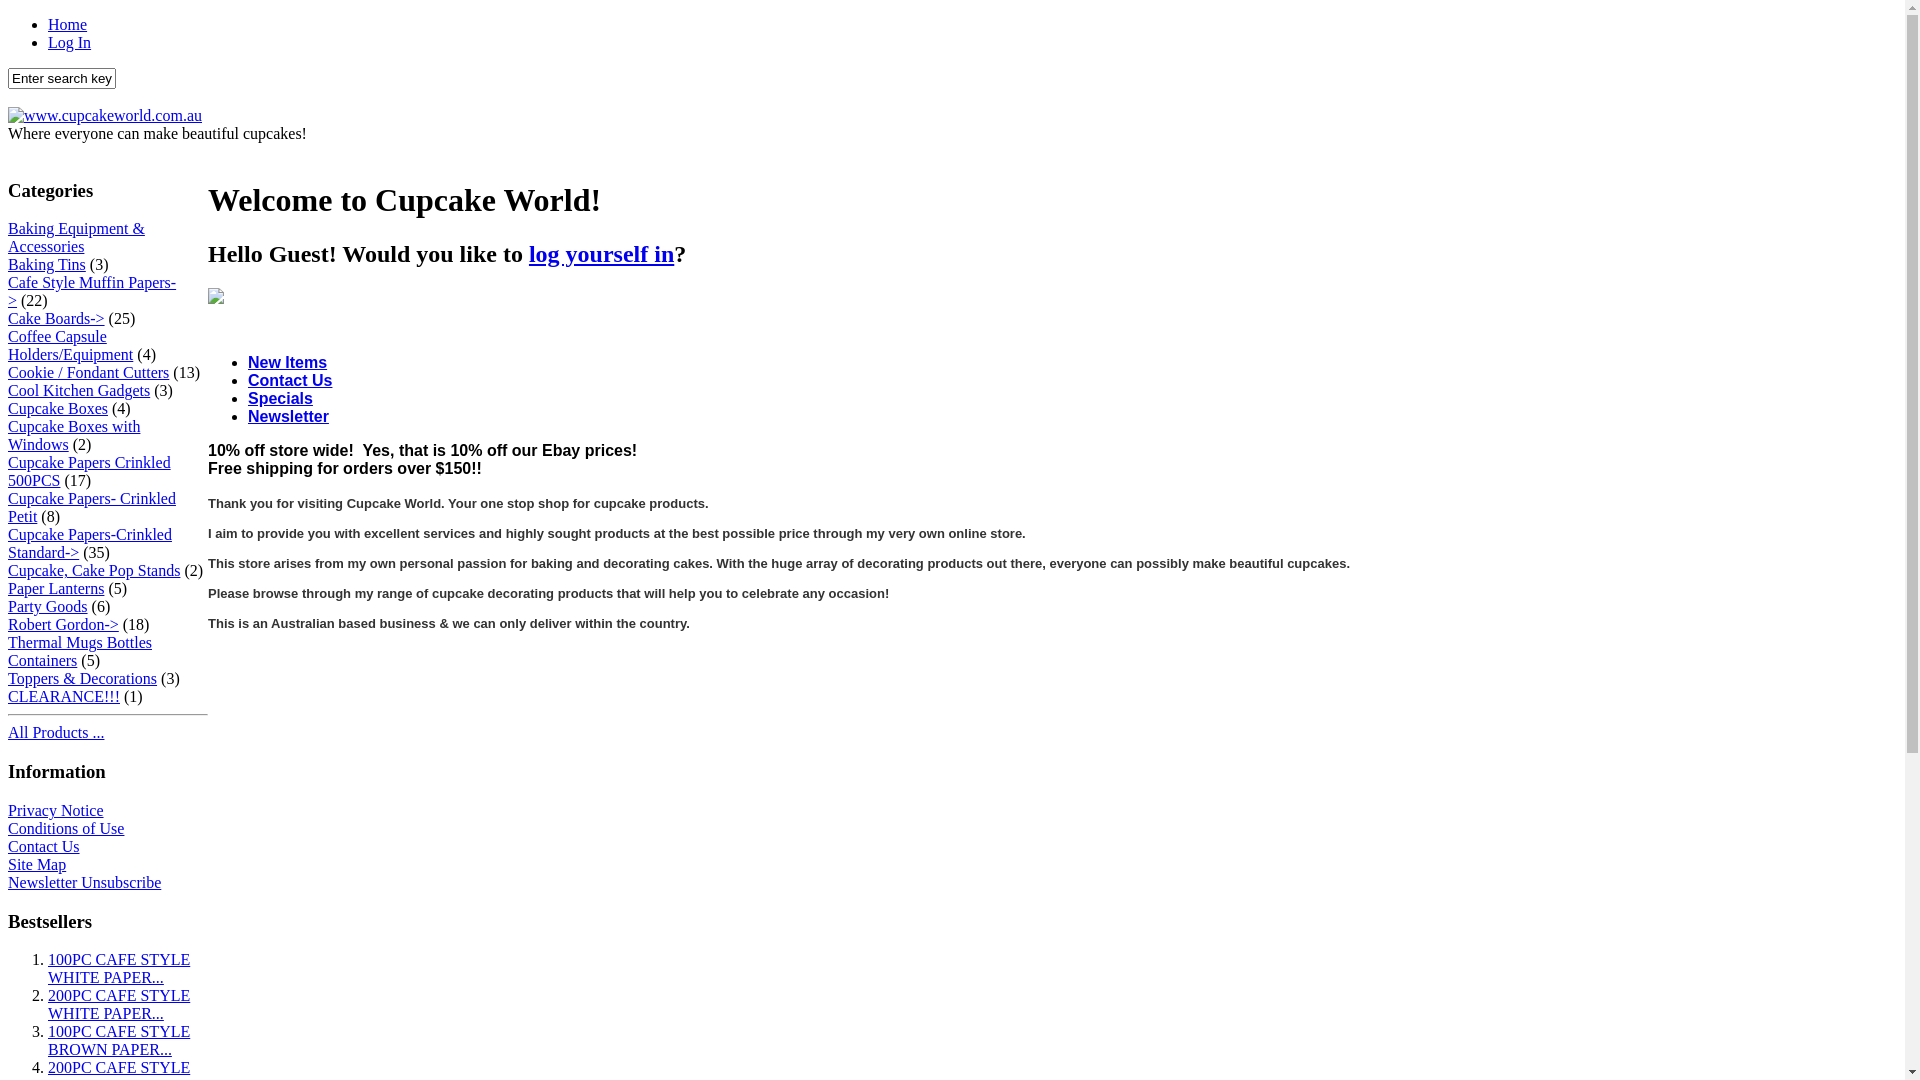 The height and width of the screenshot is (1080, 1920). What do you see at coordinates (56, 588) in the screenshot?
I see `Paper Lanterns` at bounding box center [56, 588].